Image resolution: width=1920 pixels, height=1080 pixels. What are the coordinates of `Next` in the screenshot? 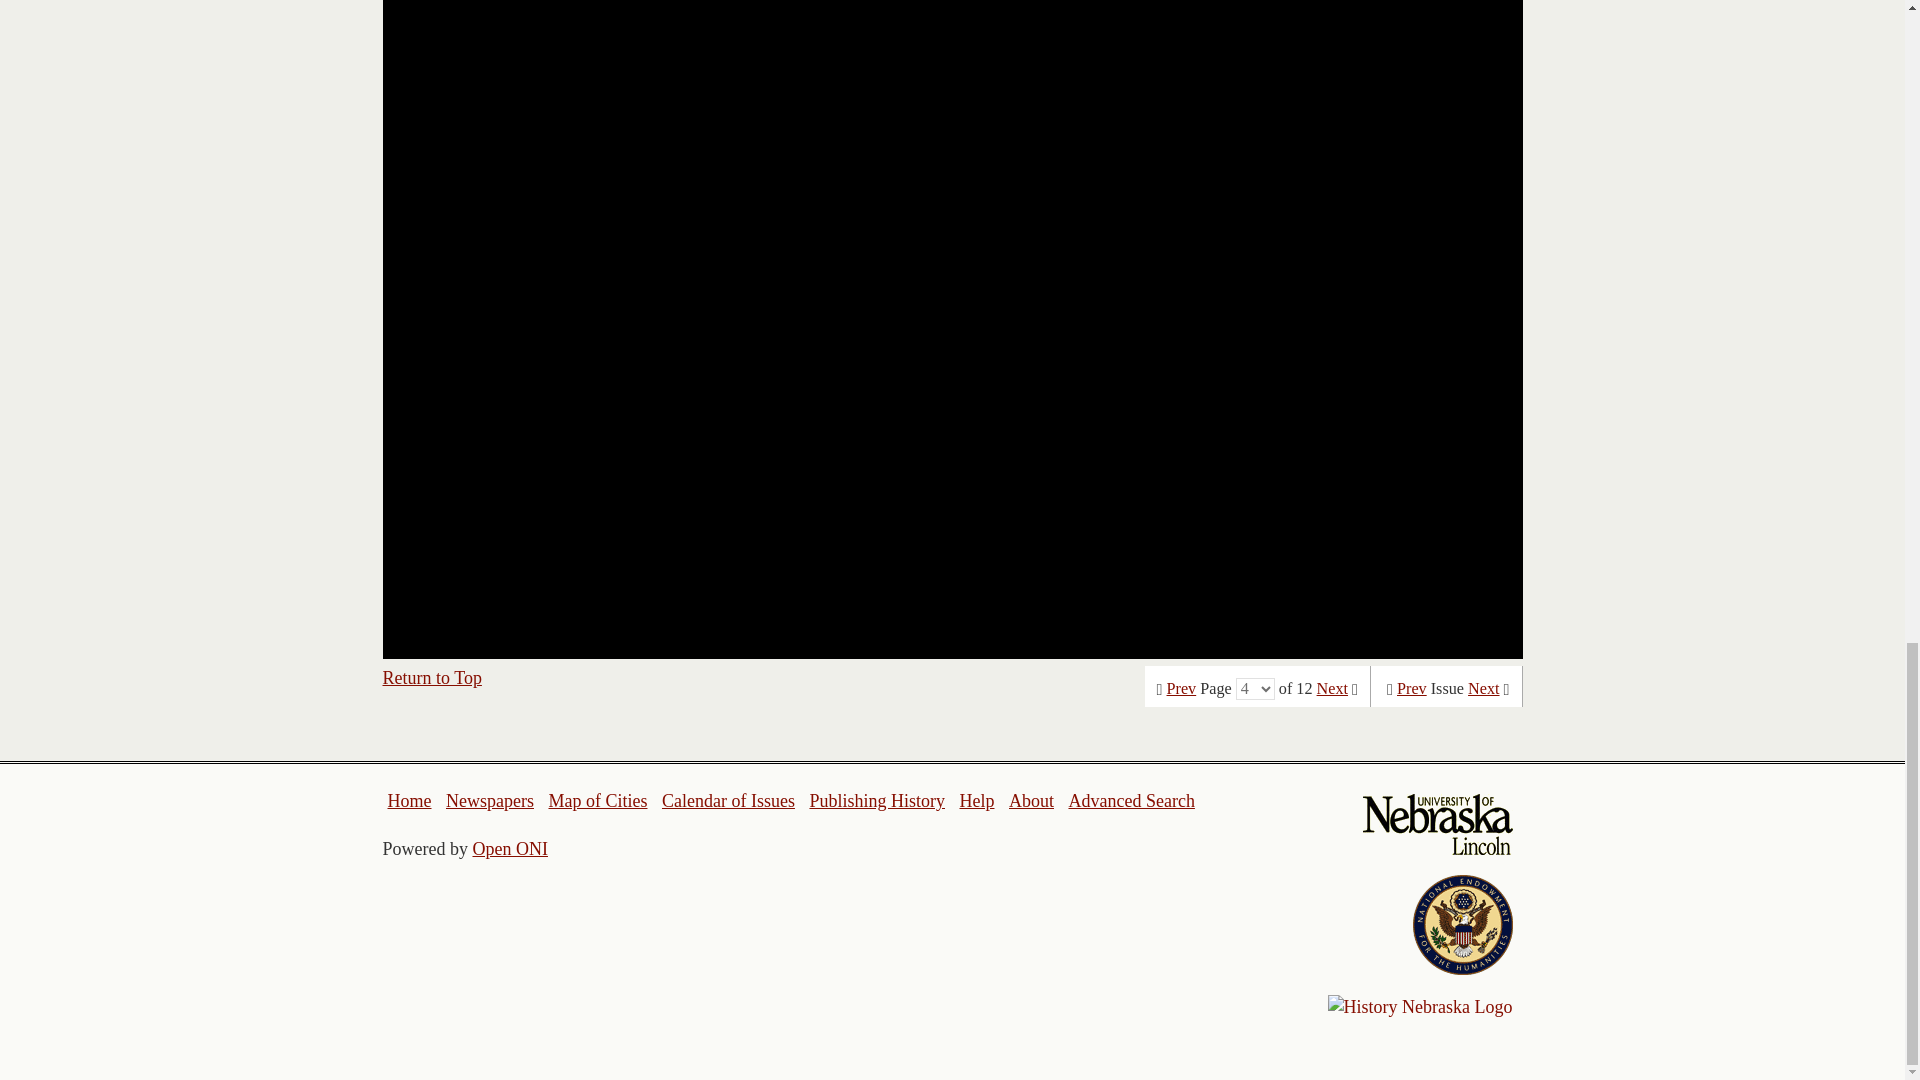 It's located at (1332, 688).